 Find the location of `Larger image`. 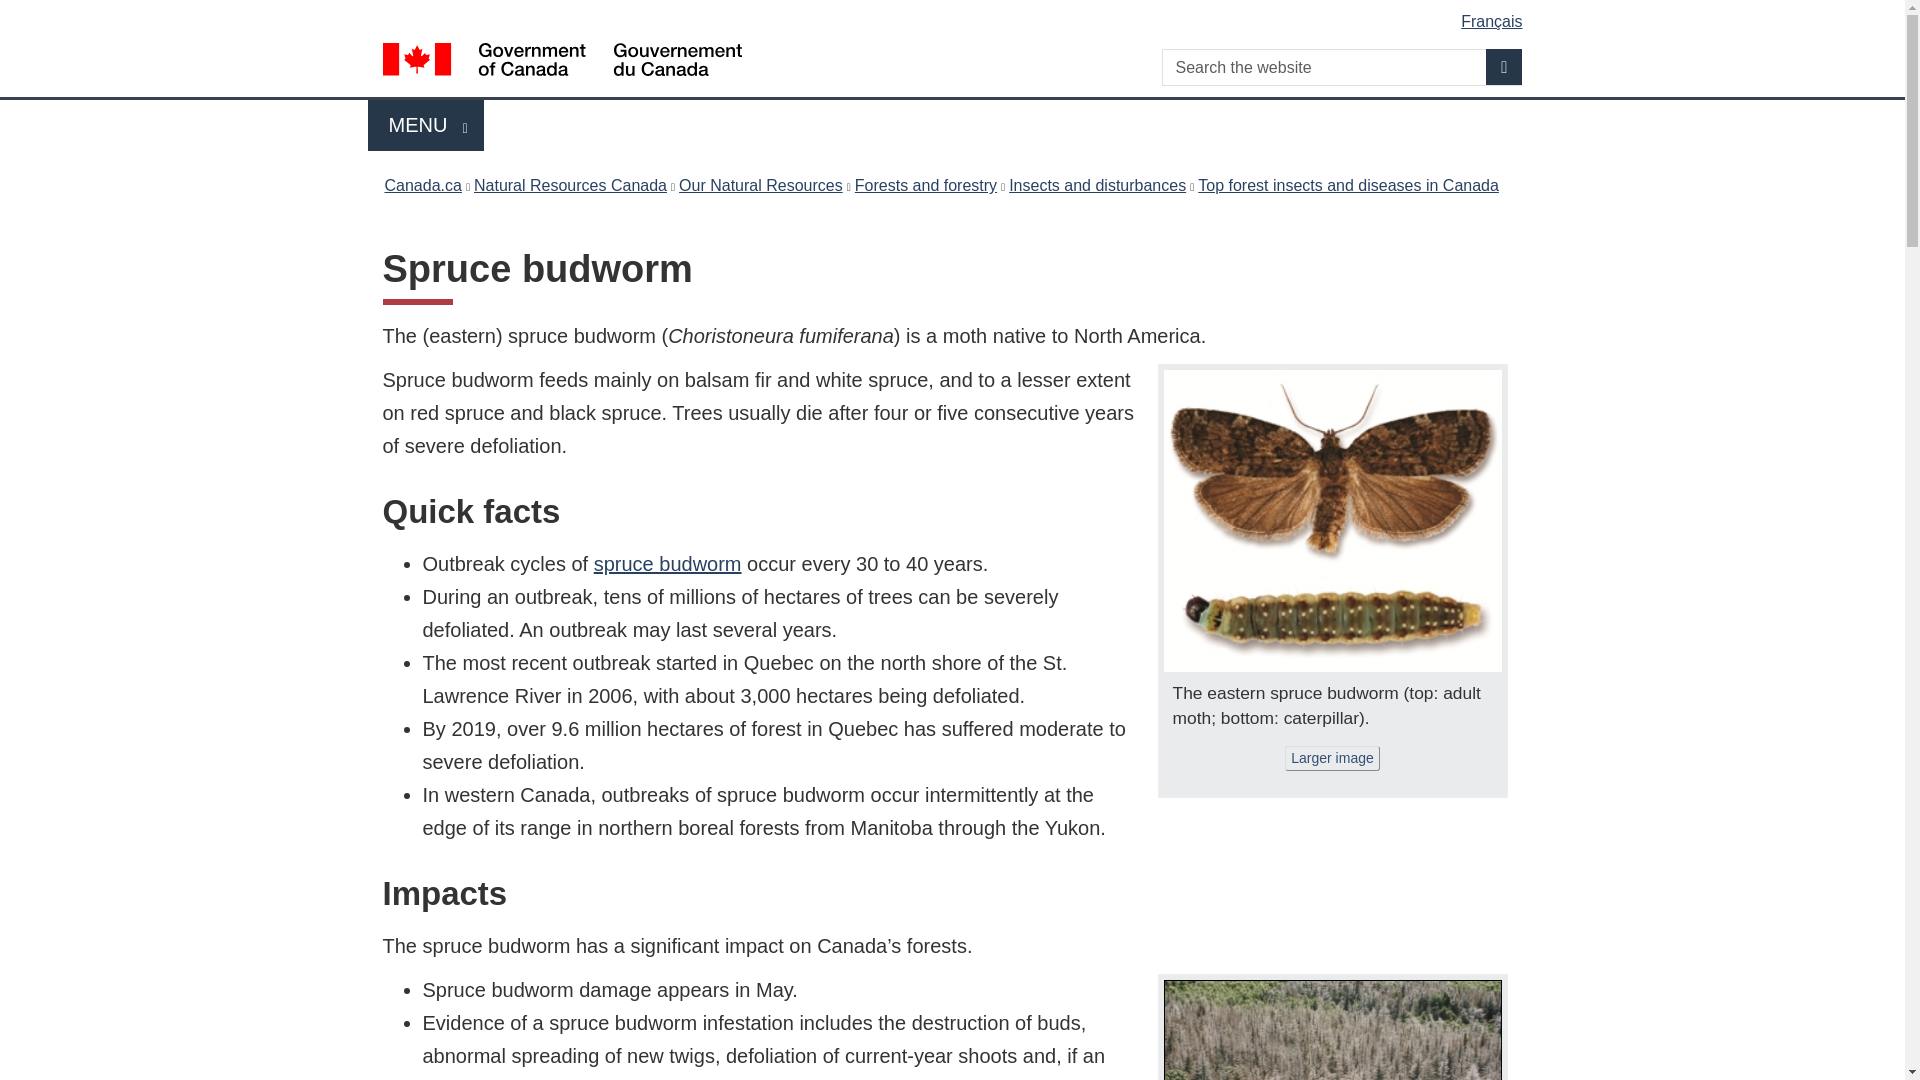

Larger image is located at coordinates (1332, 758).